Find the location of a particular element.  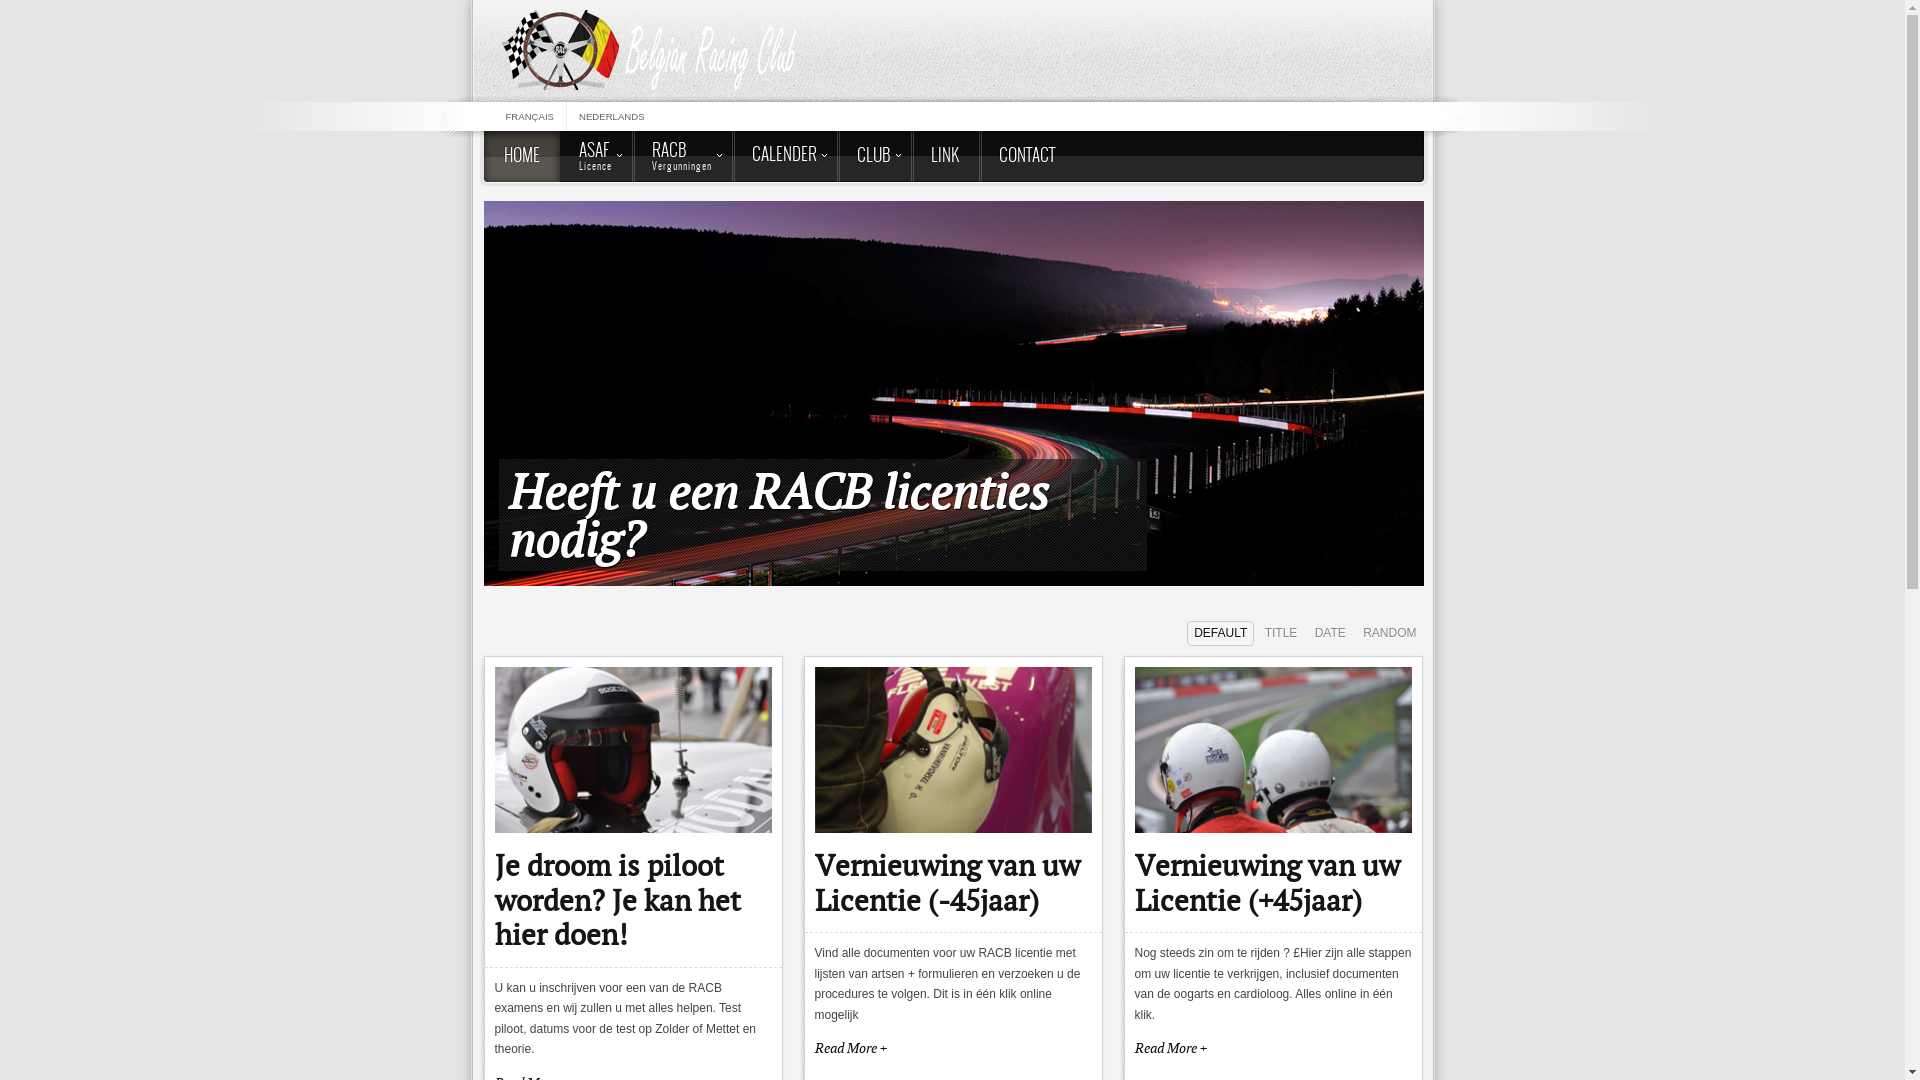

CONTACT is located at coordinates (1026, 156).